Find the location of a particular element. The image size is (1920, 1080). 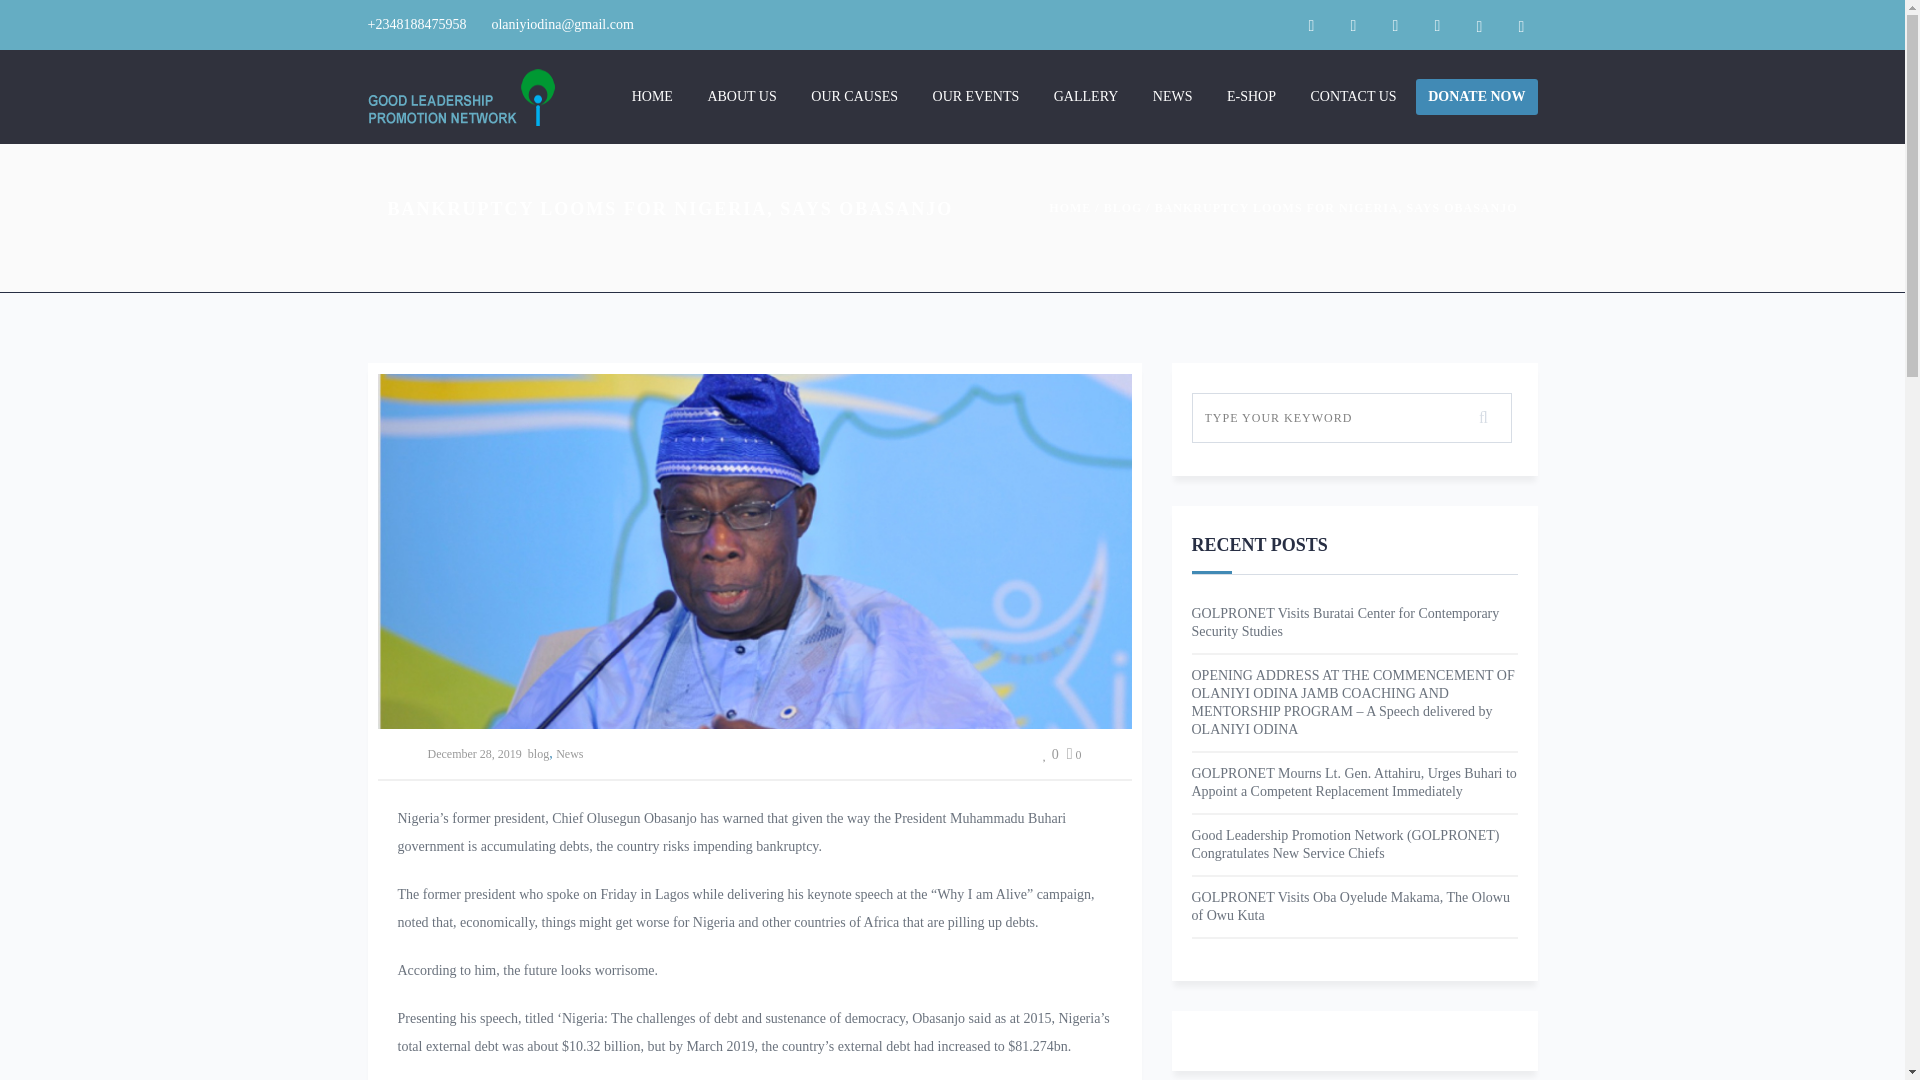

HOME is located at coordinates (1069, 207).